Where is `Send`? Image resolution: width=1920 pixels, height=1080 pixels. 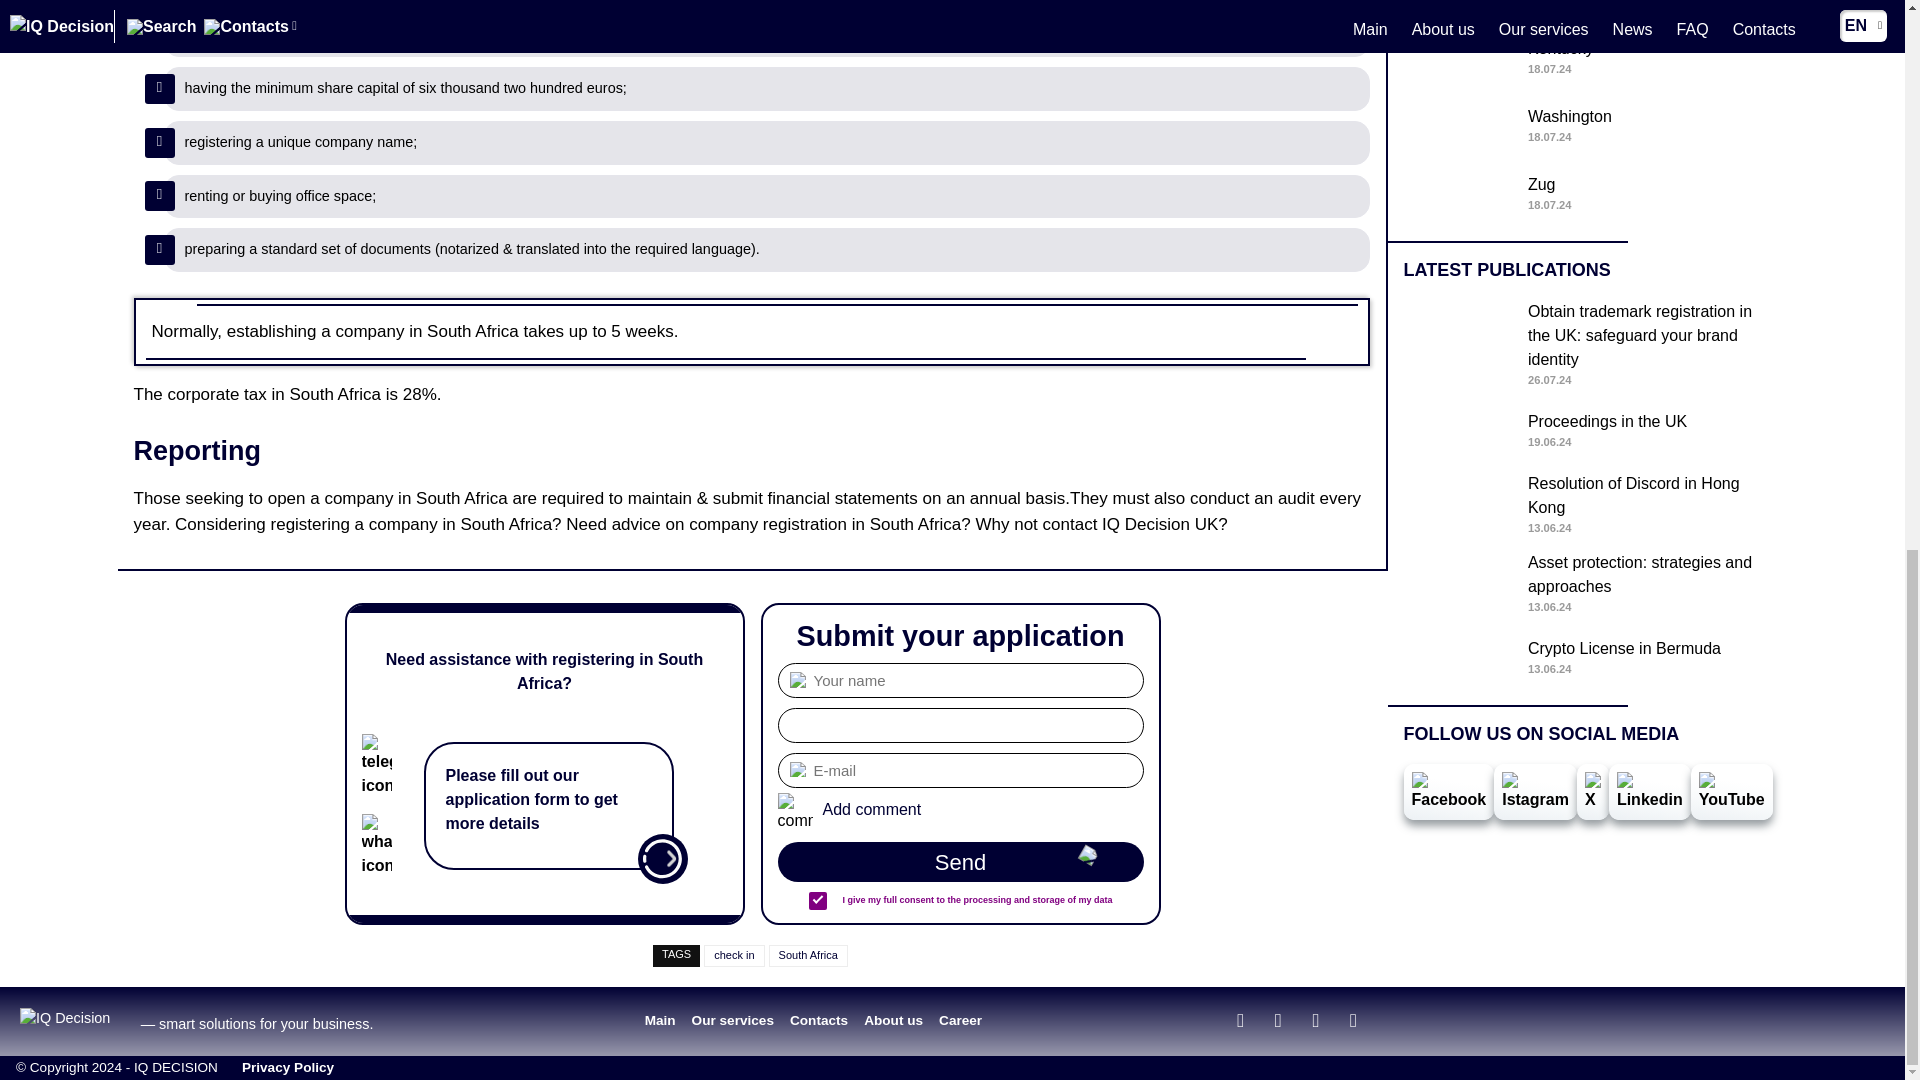 Send is located at coordinates (1588, 60).